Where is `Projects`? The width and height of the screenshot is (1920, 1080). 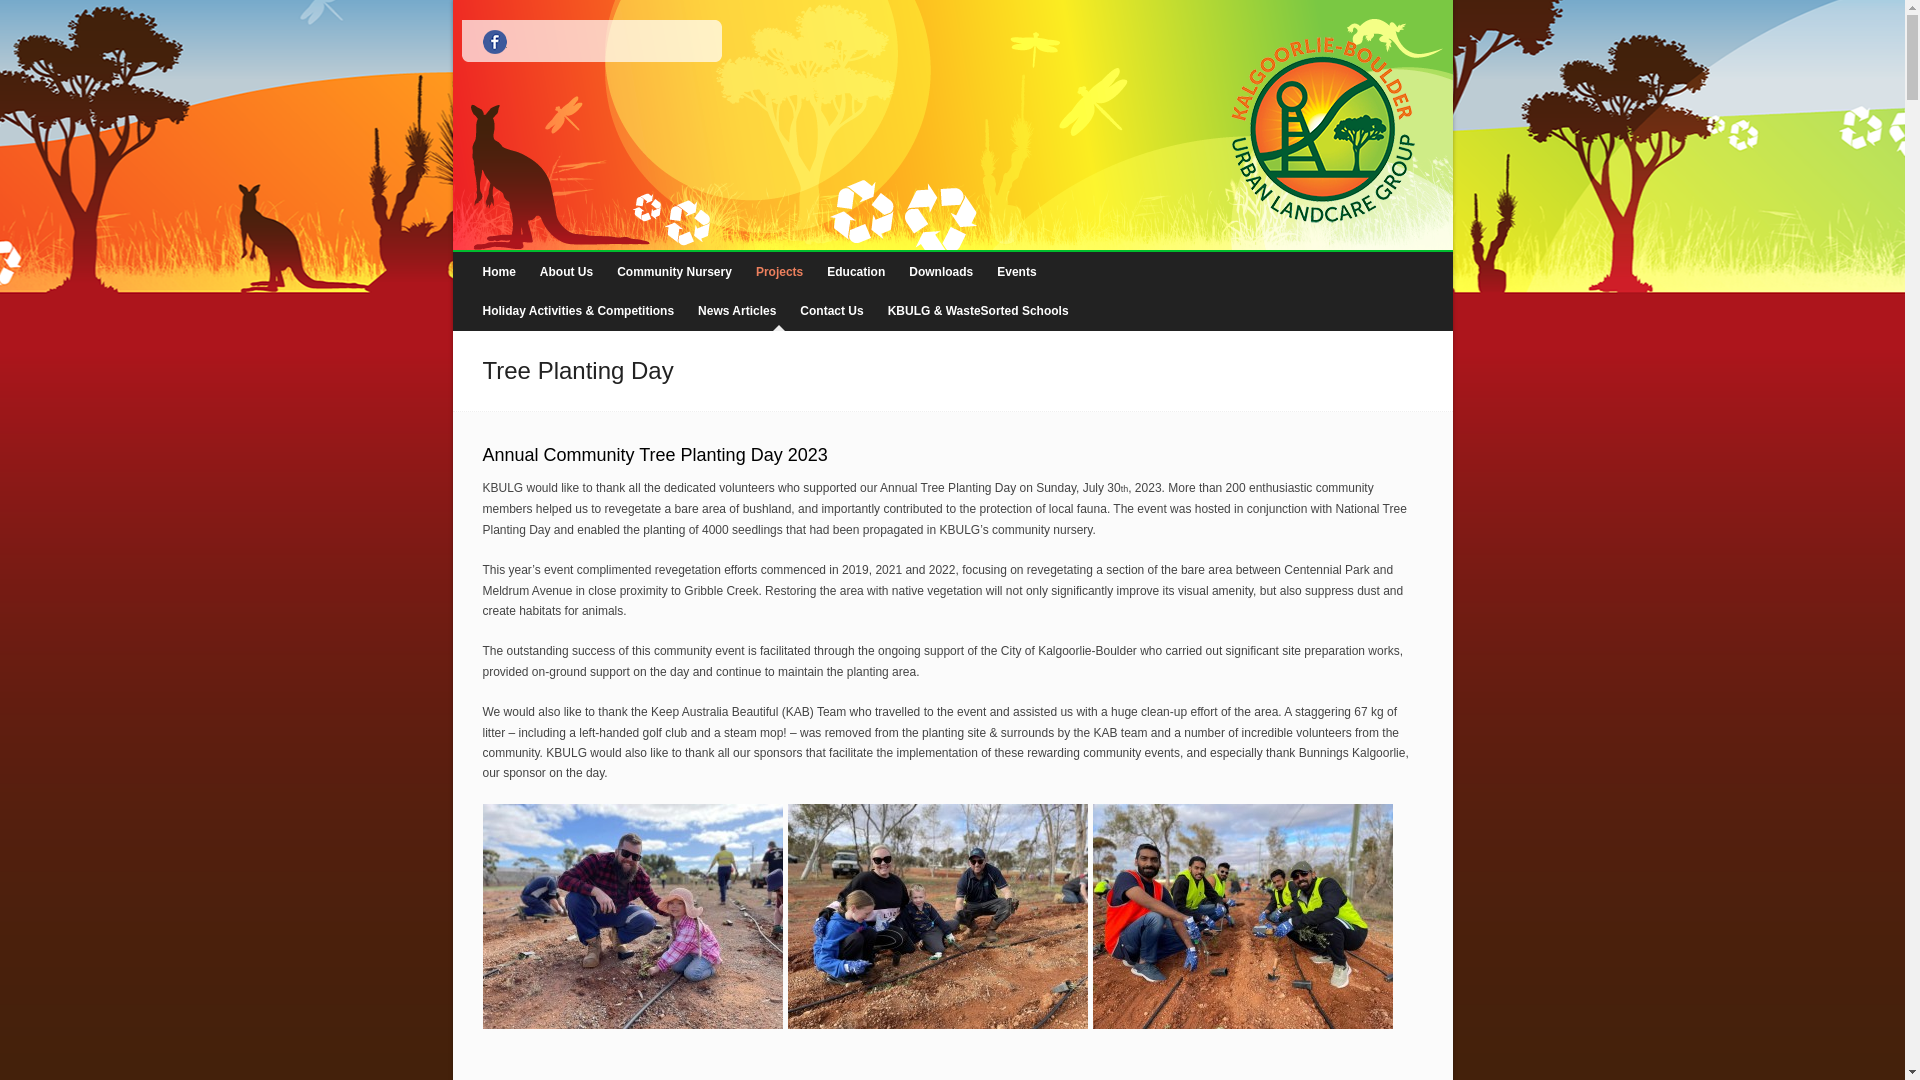
Projects is located at coordinates (780, 272).